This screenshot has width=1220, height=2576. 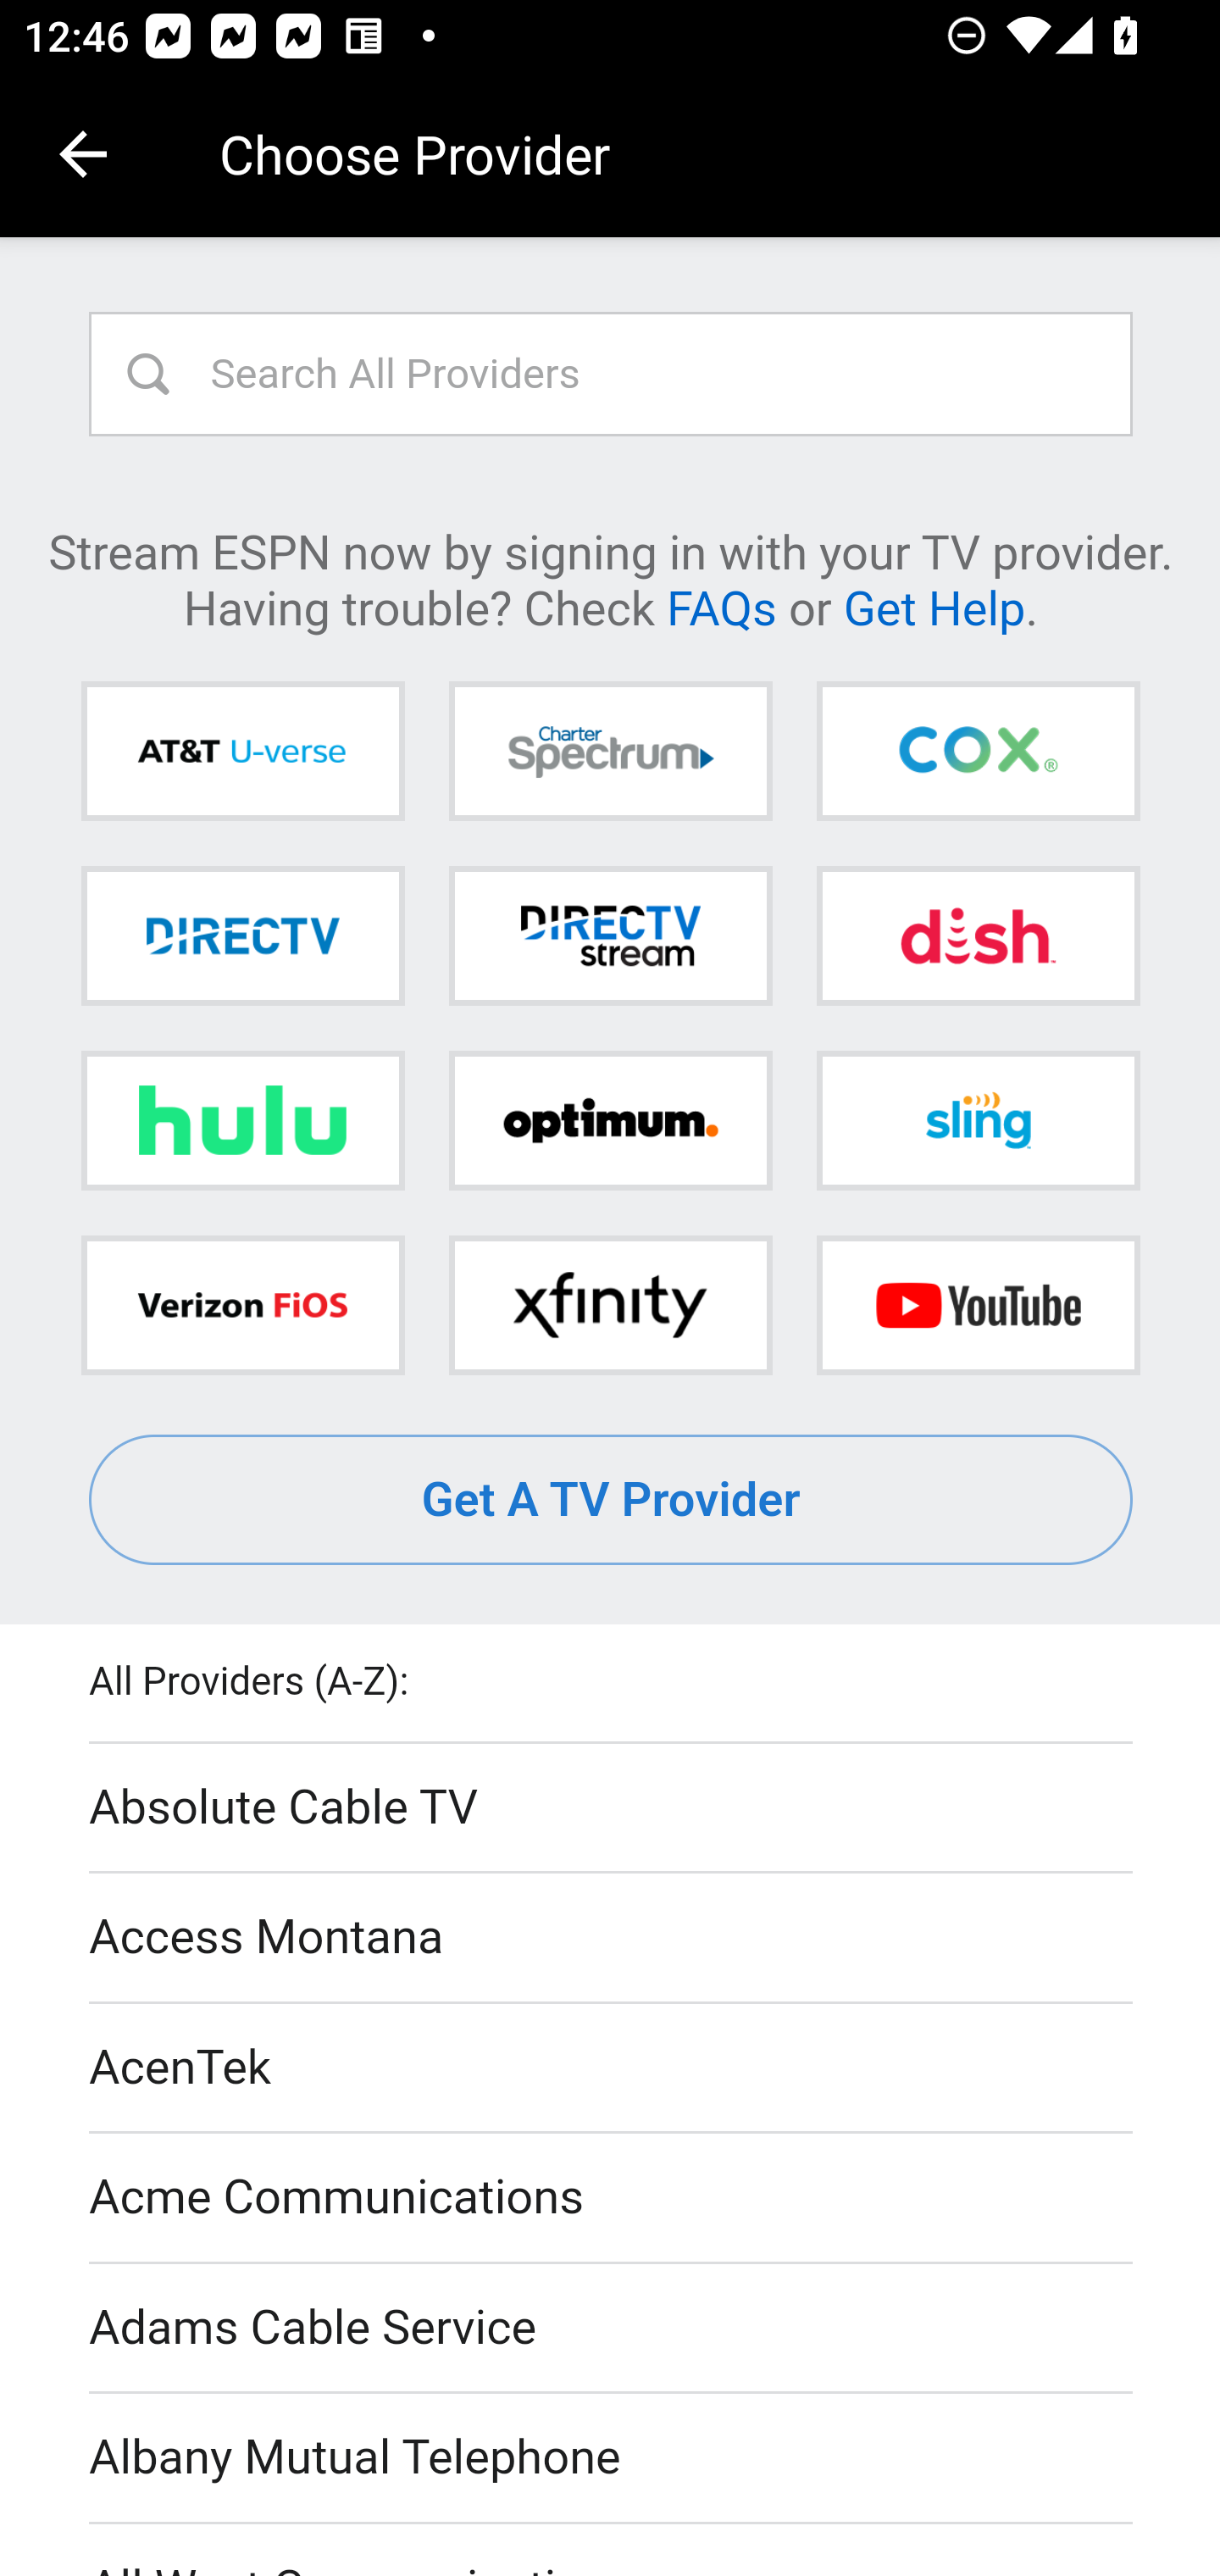 What do you see at coordinates (612, 1937) in the screenshot?
I see `Access Montana` at bounding box center [612, 1937].